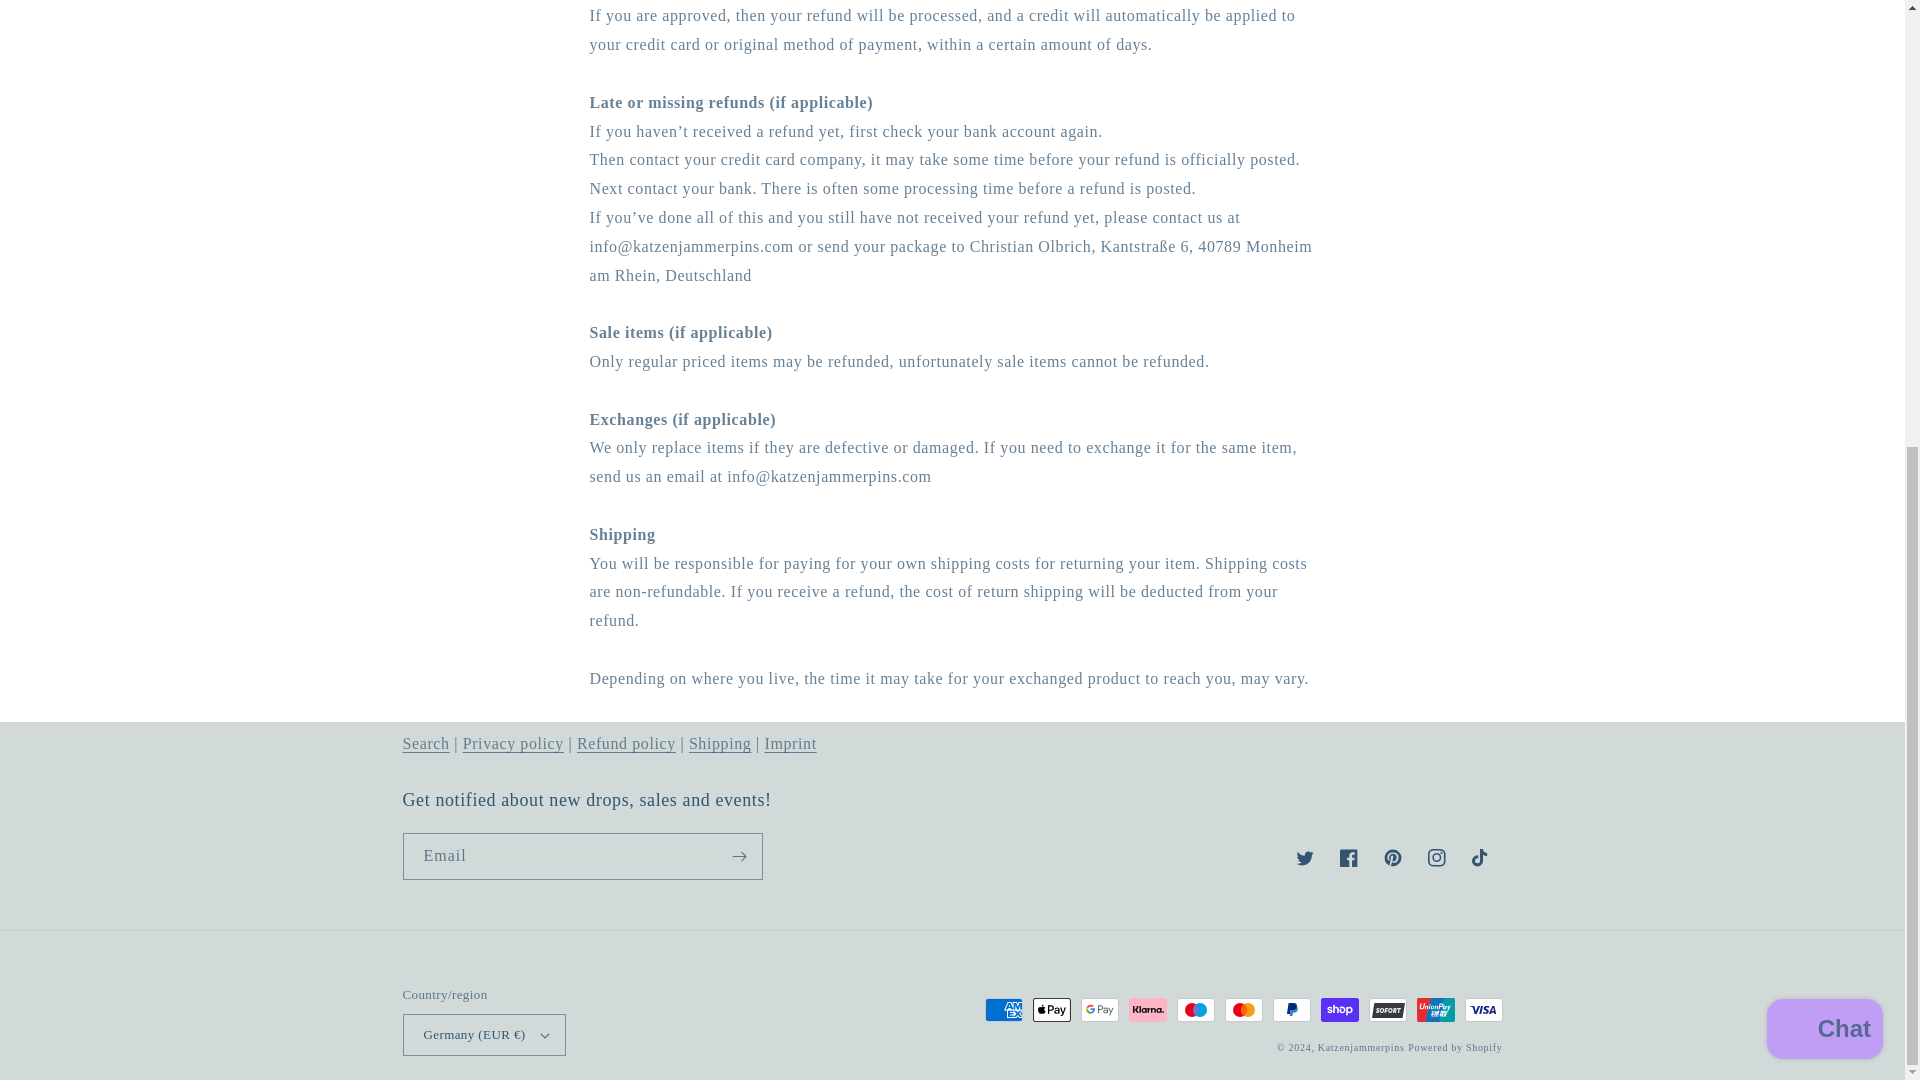 Image resolution: width=1920 pixels, height=1080 pixels. I want to click on Privacy policy, so click(513, 743).